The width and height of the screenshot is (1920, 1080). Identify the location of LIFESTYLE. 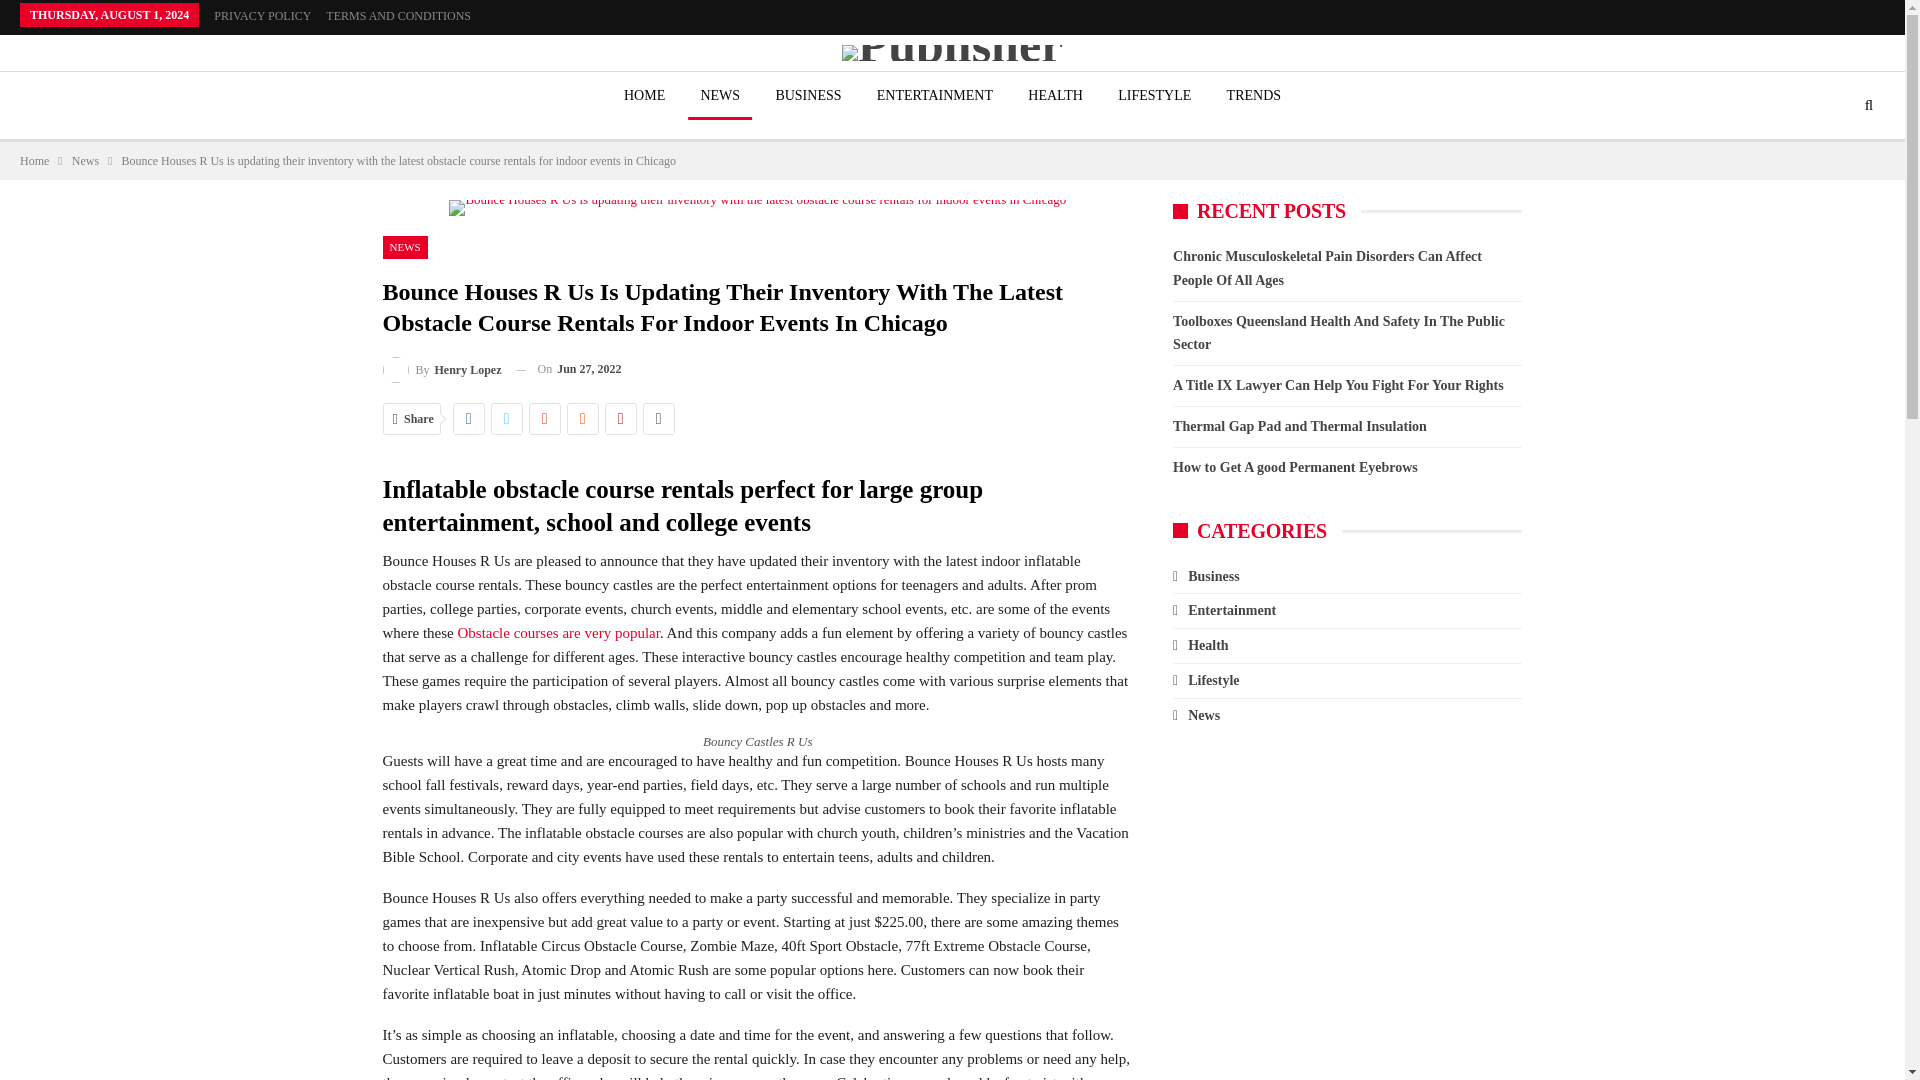
(1154, 96).